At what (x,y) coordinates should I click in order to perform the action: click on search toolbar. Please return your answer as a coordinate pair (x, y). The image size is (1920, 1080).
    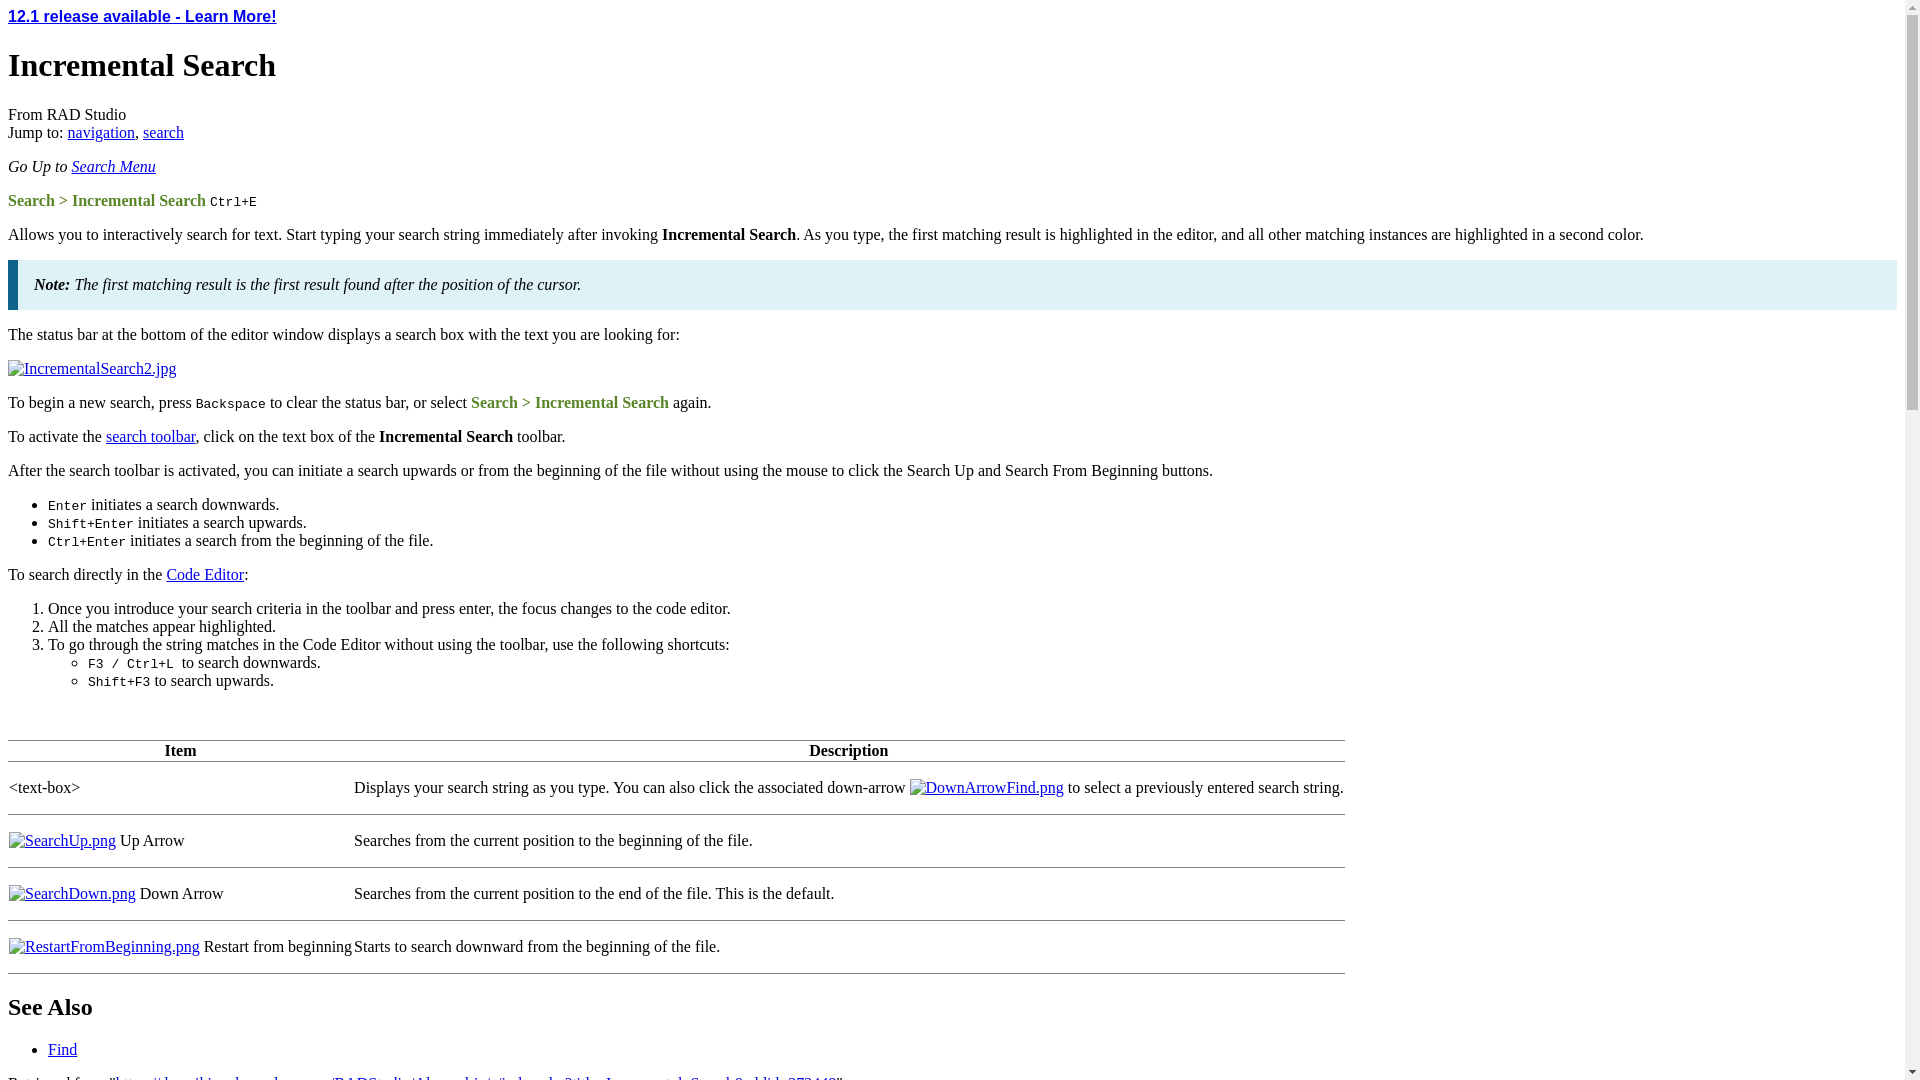
    Looking at the image, I should click on (150, 436).